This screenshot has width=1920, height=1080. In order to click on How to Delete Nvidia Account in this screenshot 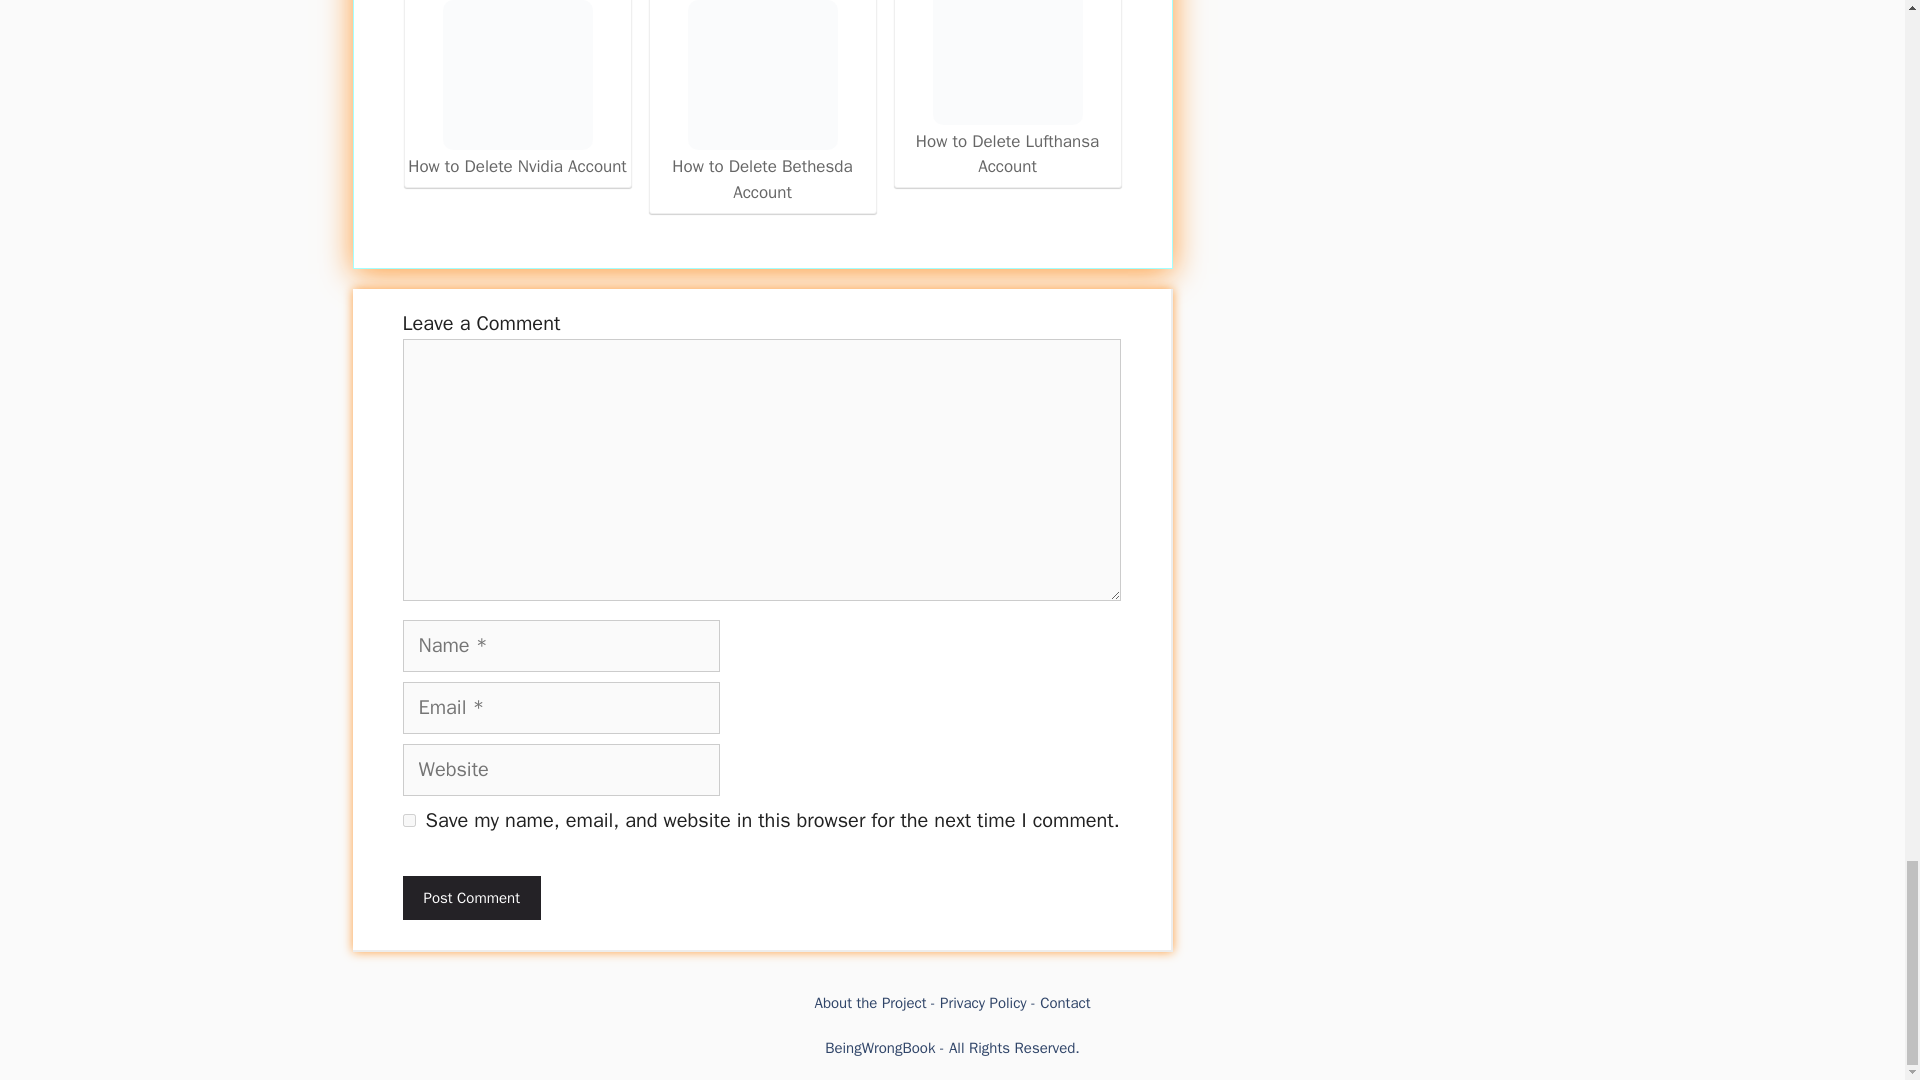, I will do `click(517, 90)`.